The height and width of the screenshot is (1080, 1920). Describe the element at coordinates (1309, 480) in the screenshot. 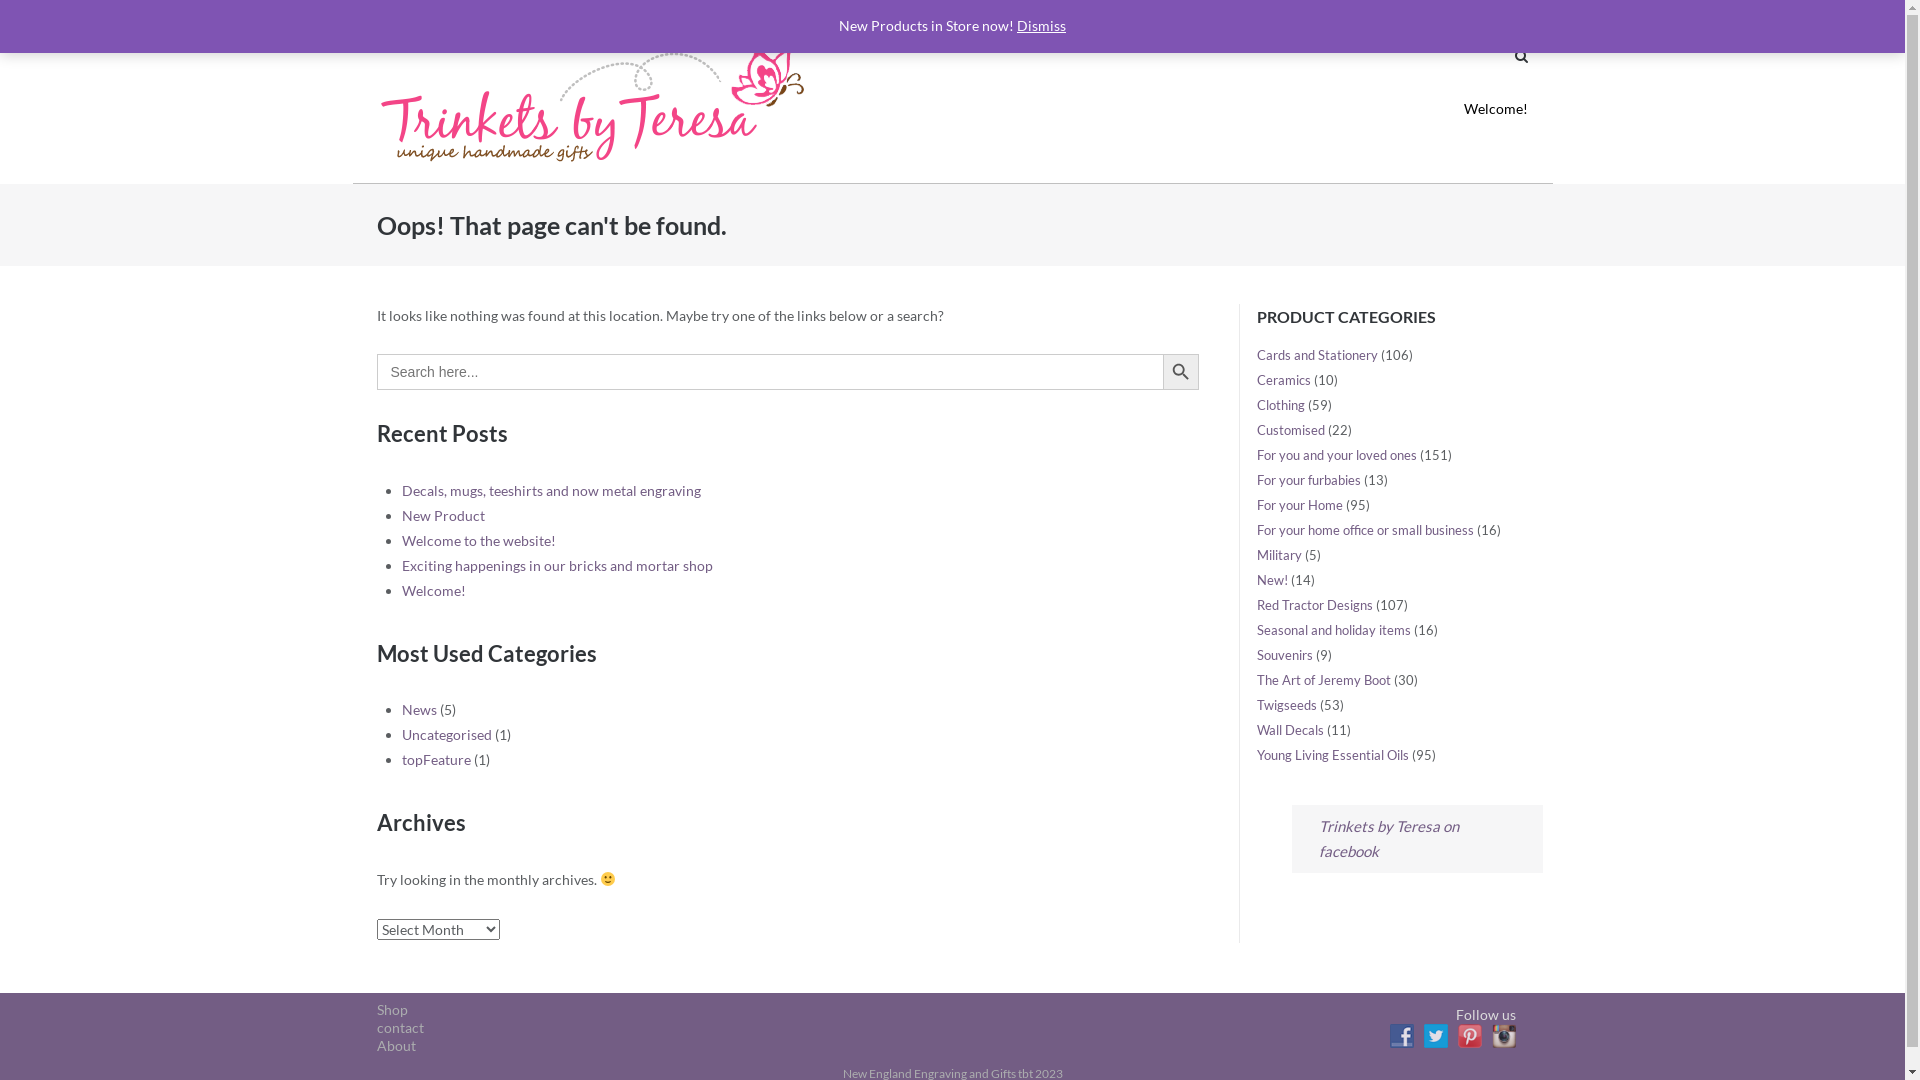

I see `For your furbabies` at that location.